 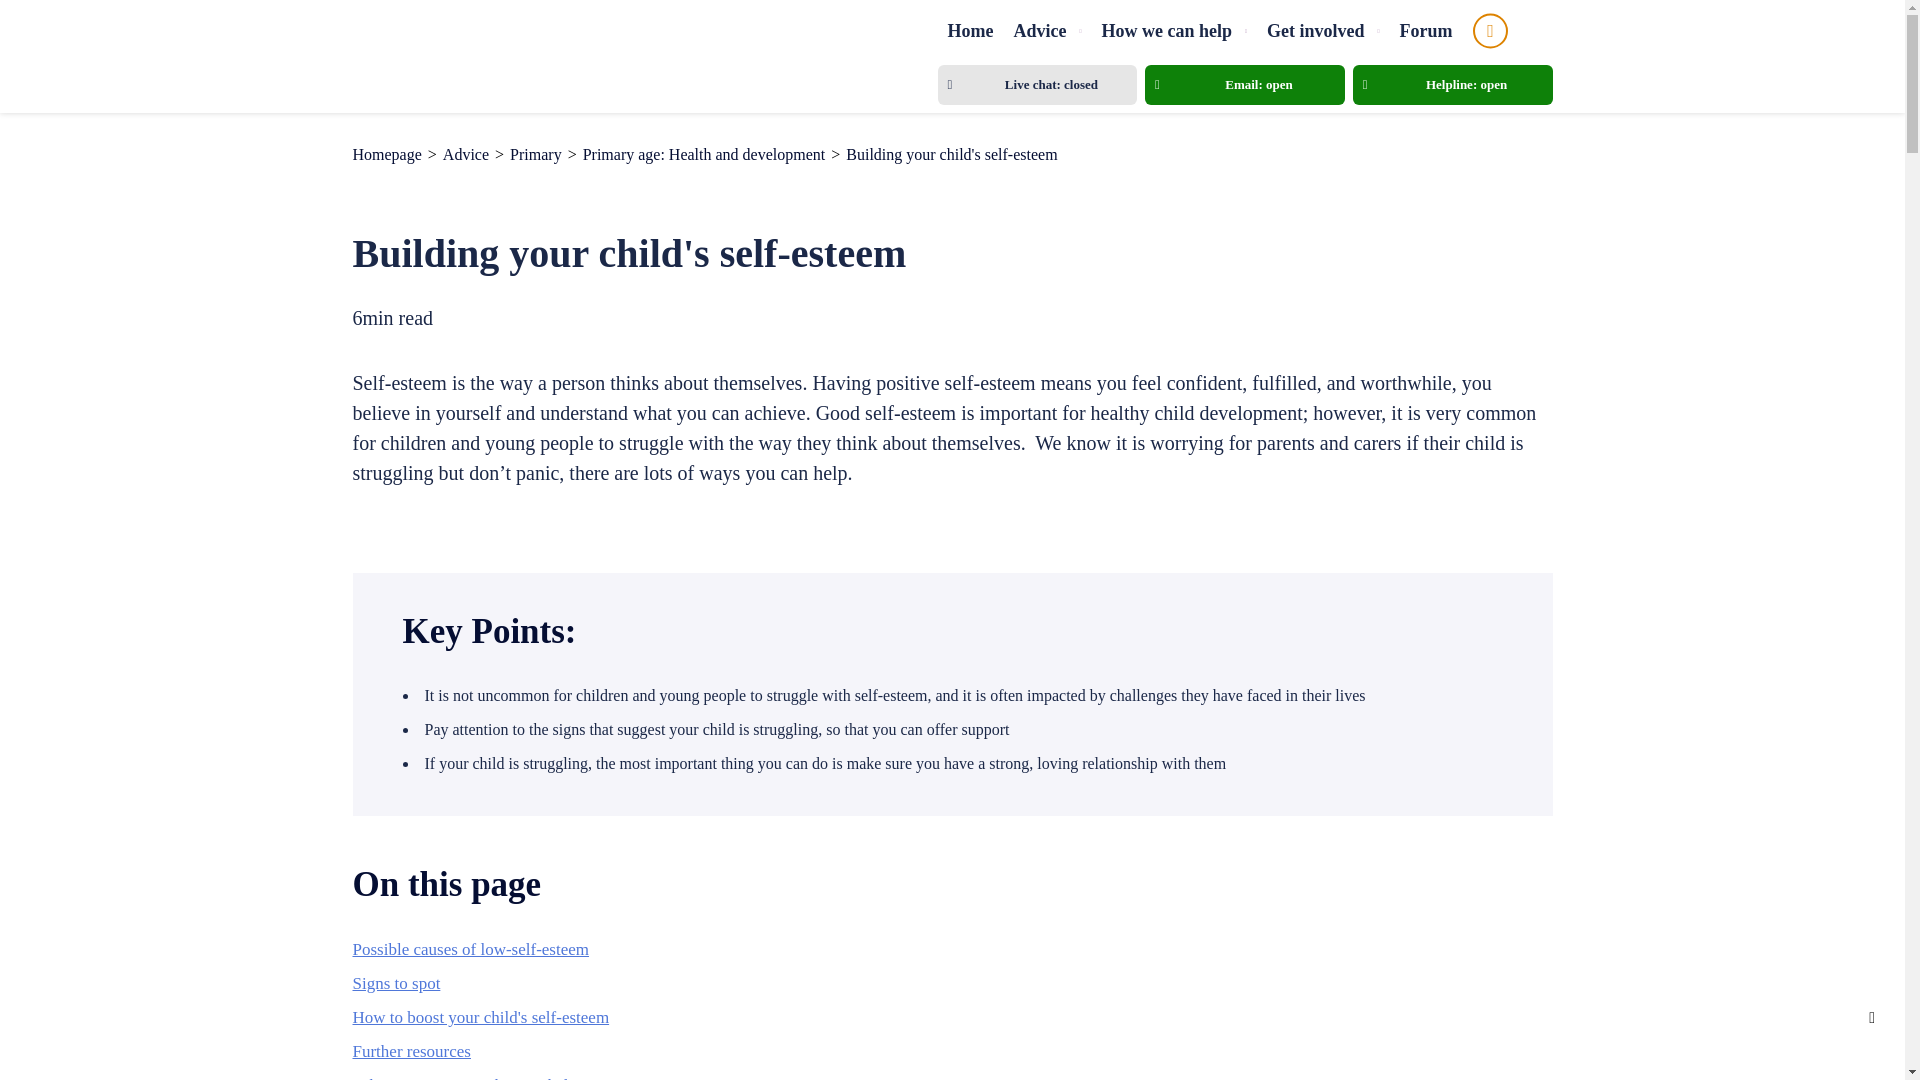 What do you see at coordinates (1490, 30) in the screenshot?
I see `Search` at bounding box center [1490, 30].